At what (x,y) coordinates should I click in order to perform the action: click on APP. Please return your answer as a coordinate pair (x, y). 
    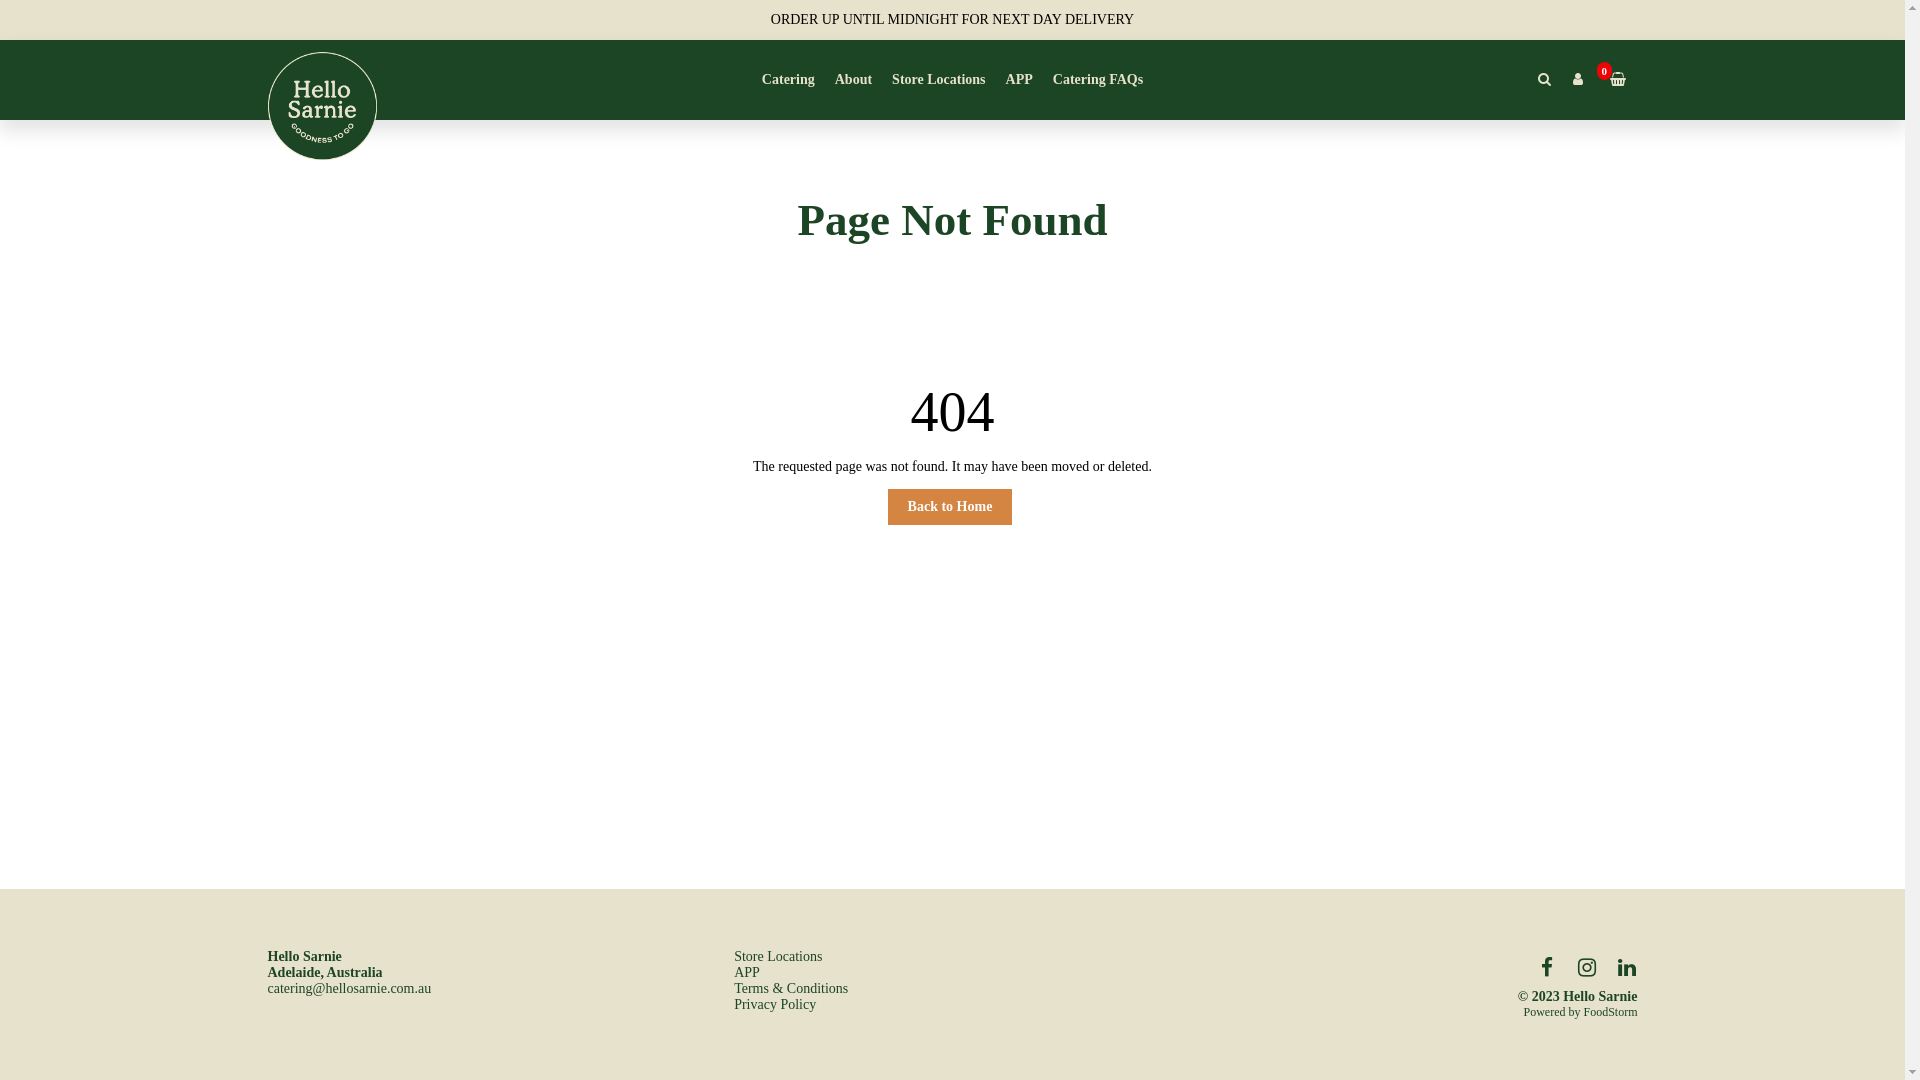
    Looking at the image, I should click on (1020, 80).